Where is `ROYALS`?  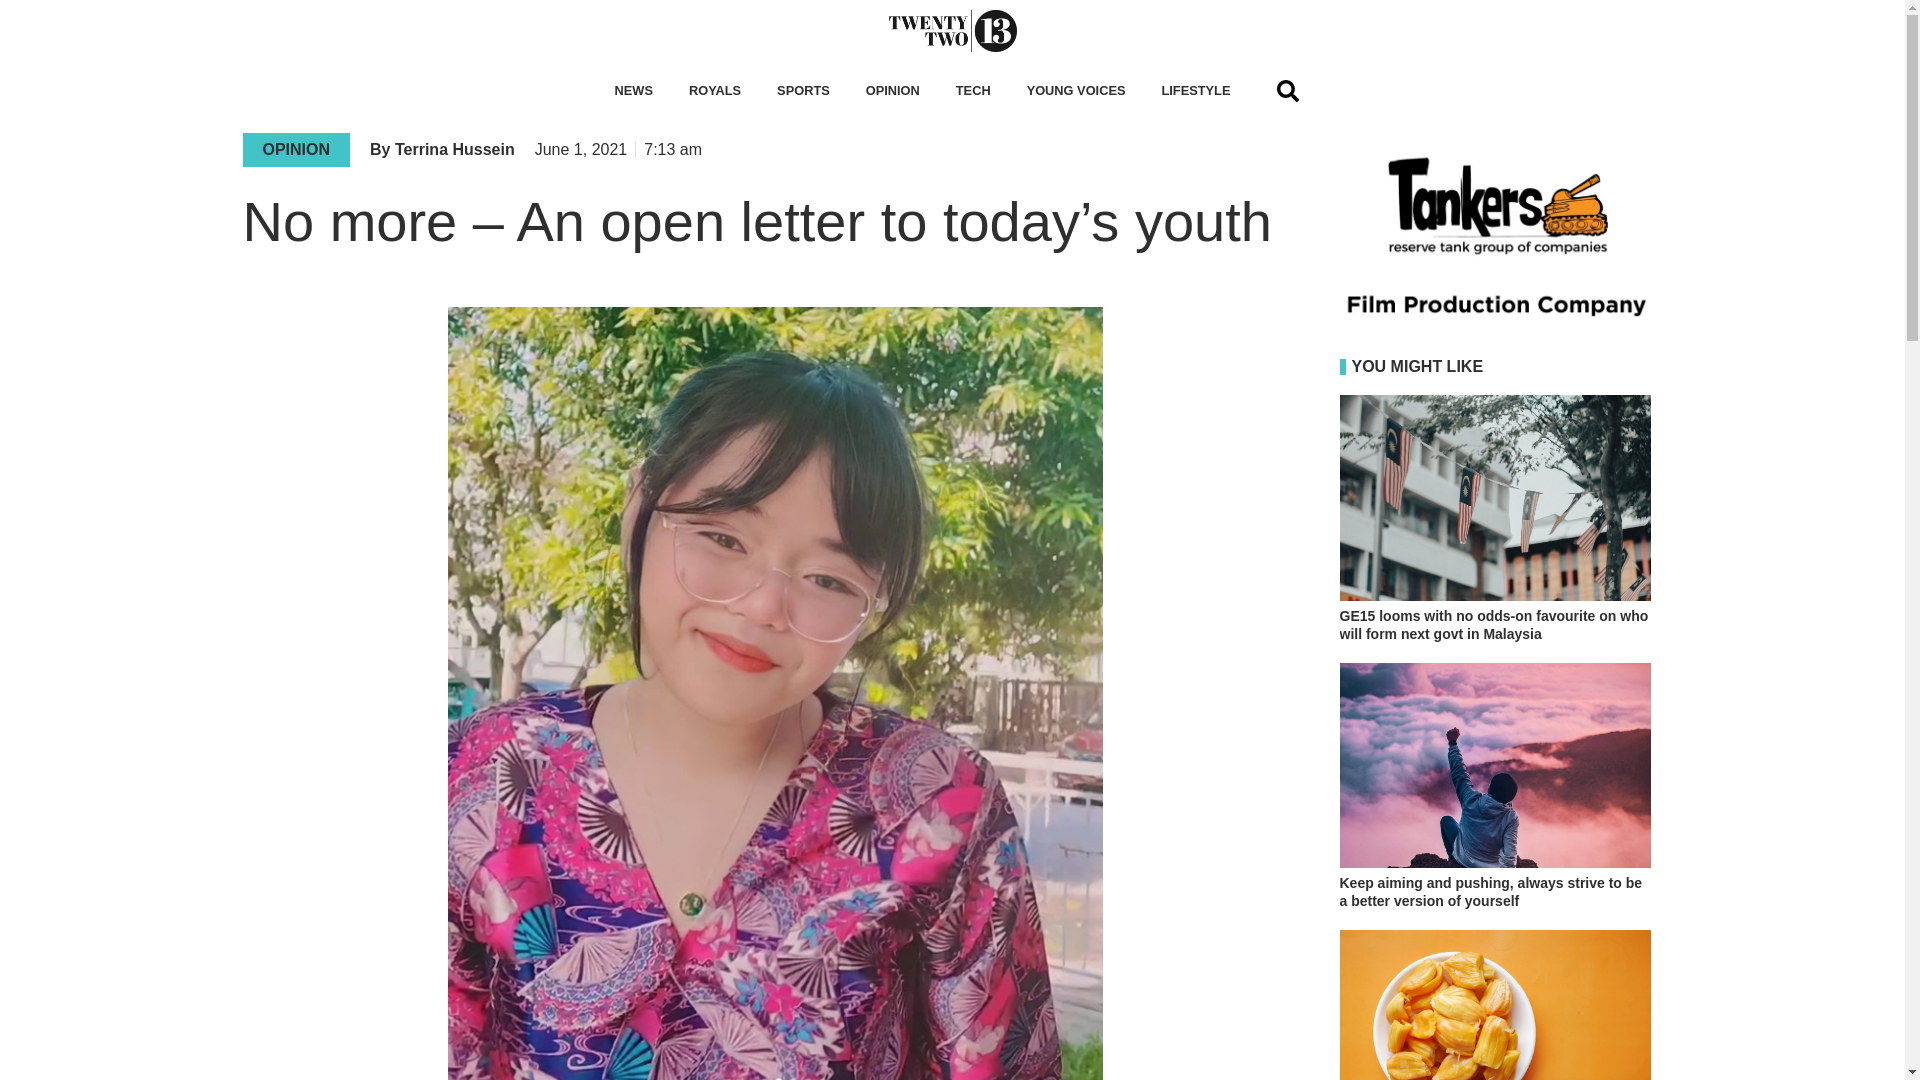 ROYALS is located at coordinates (714, 91).